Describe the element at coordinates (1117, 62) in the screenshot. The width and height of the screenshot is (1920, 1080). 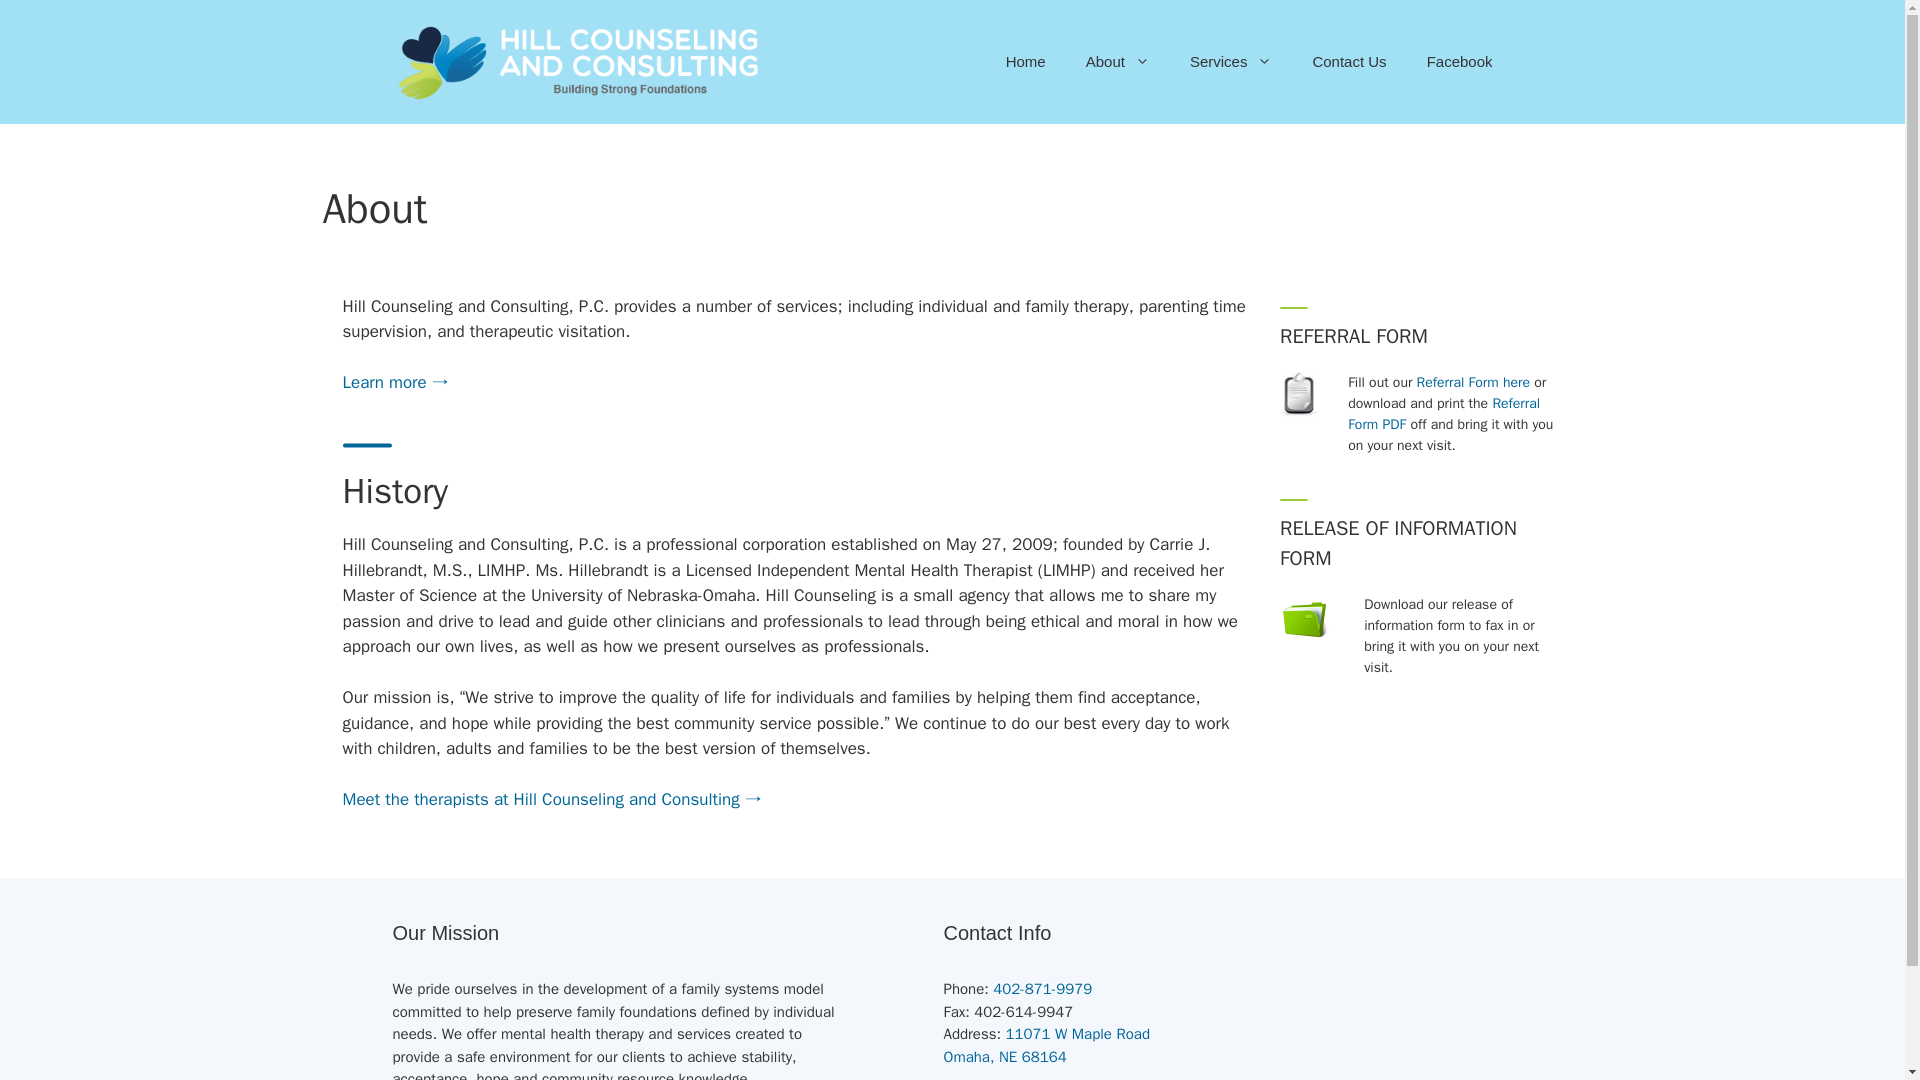
I see `About` at that location.